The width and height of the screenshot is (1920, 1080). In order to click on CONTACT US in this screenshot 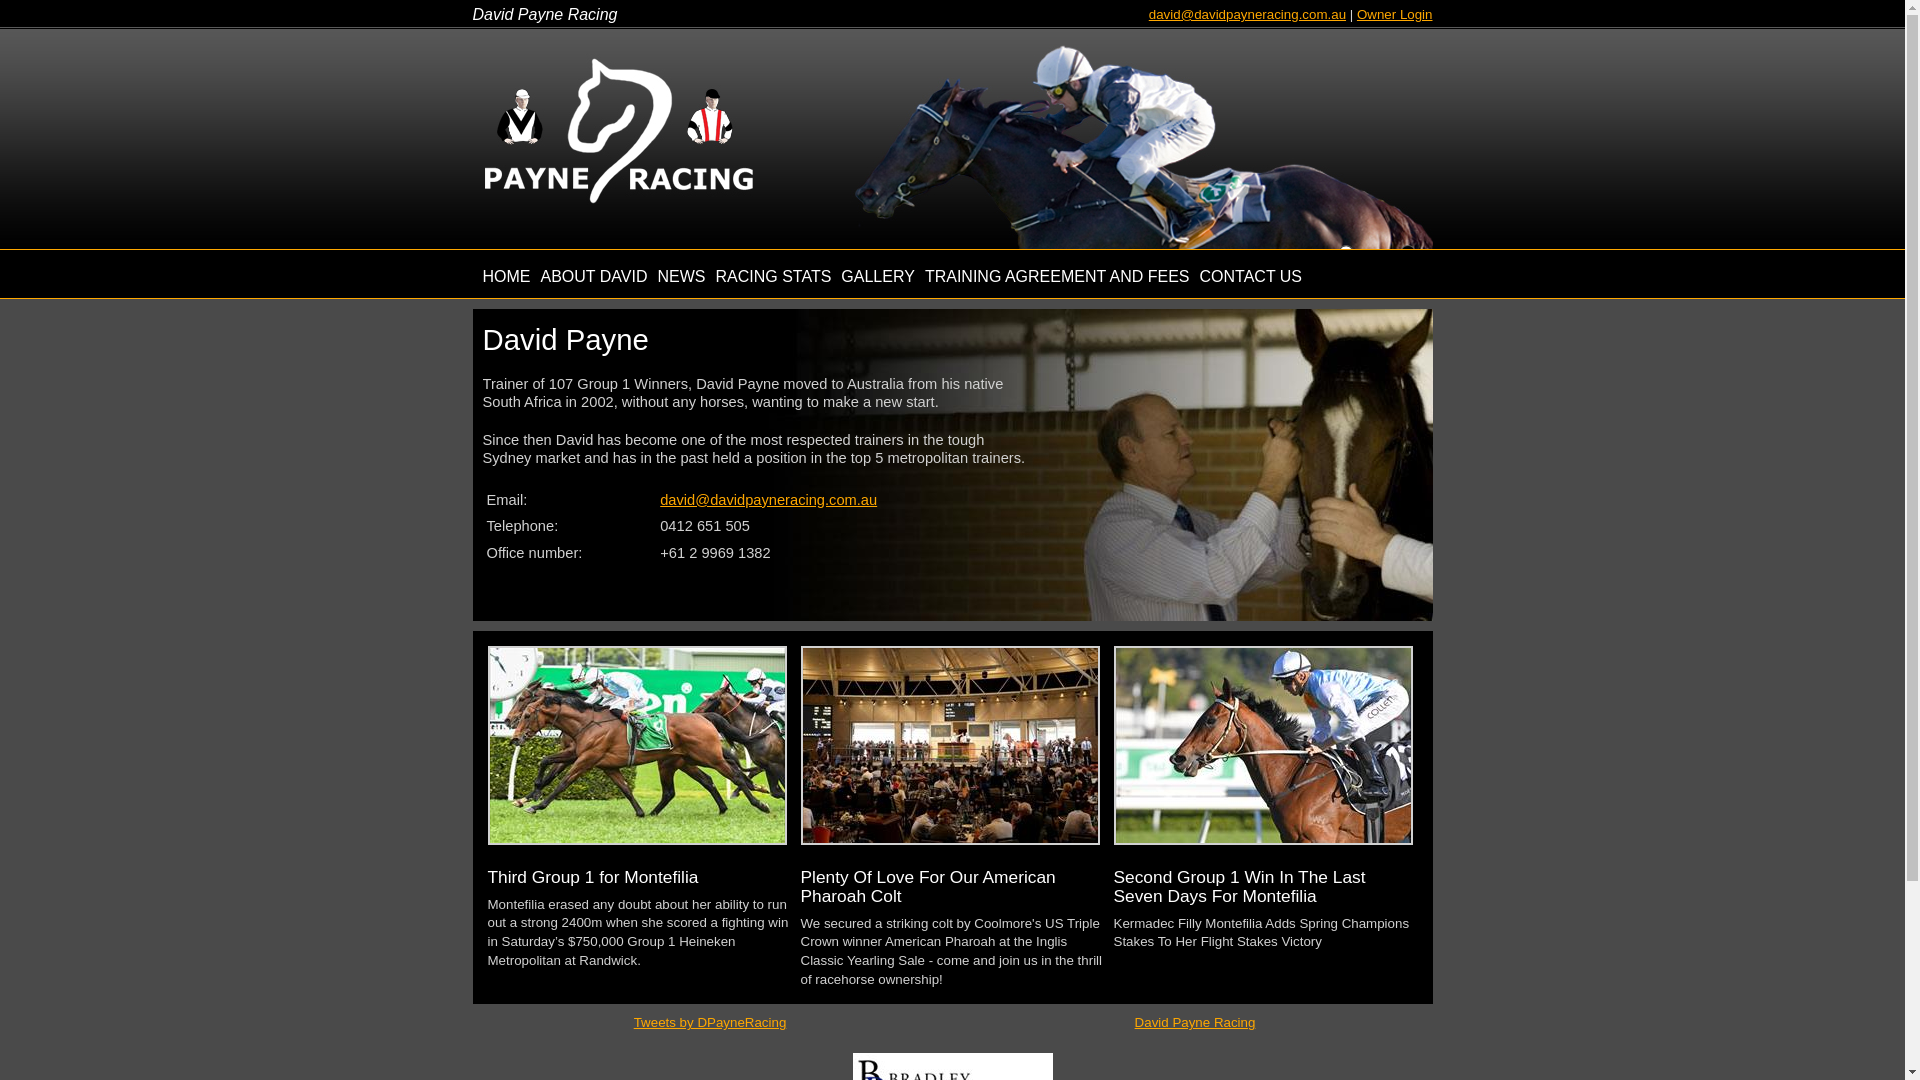, I will do `click(1252, 276)`.